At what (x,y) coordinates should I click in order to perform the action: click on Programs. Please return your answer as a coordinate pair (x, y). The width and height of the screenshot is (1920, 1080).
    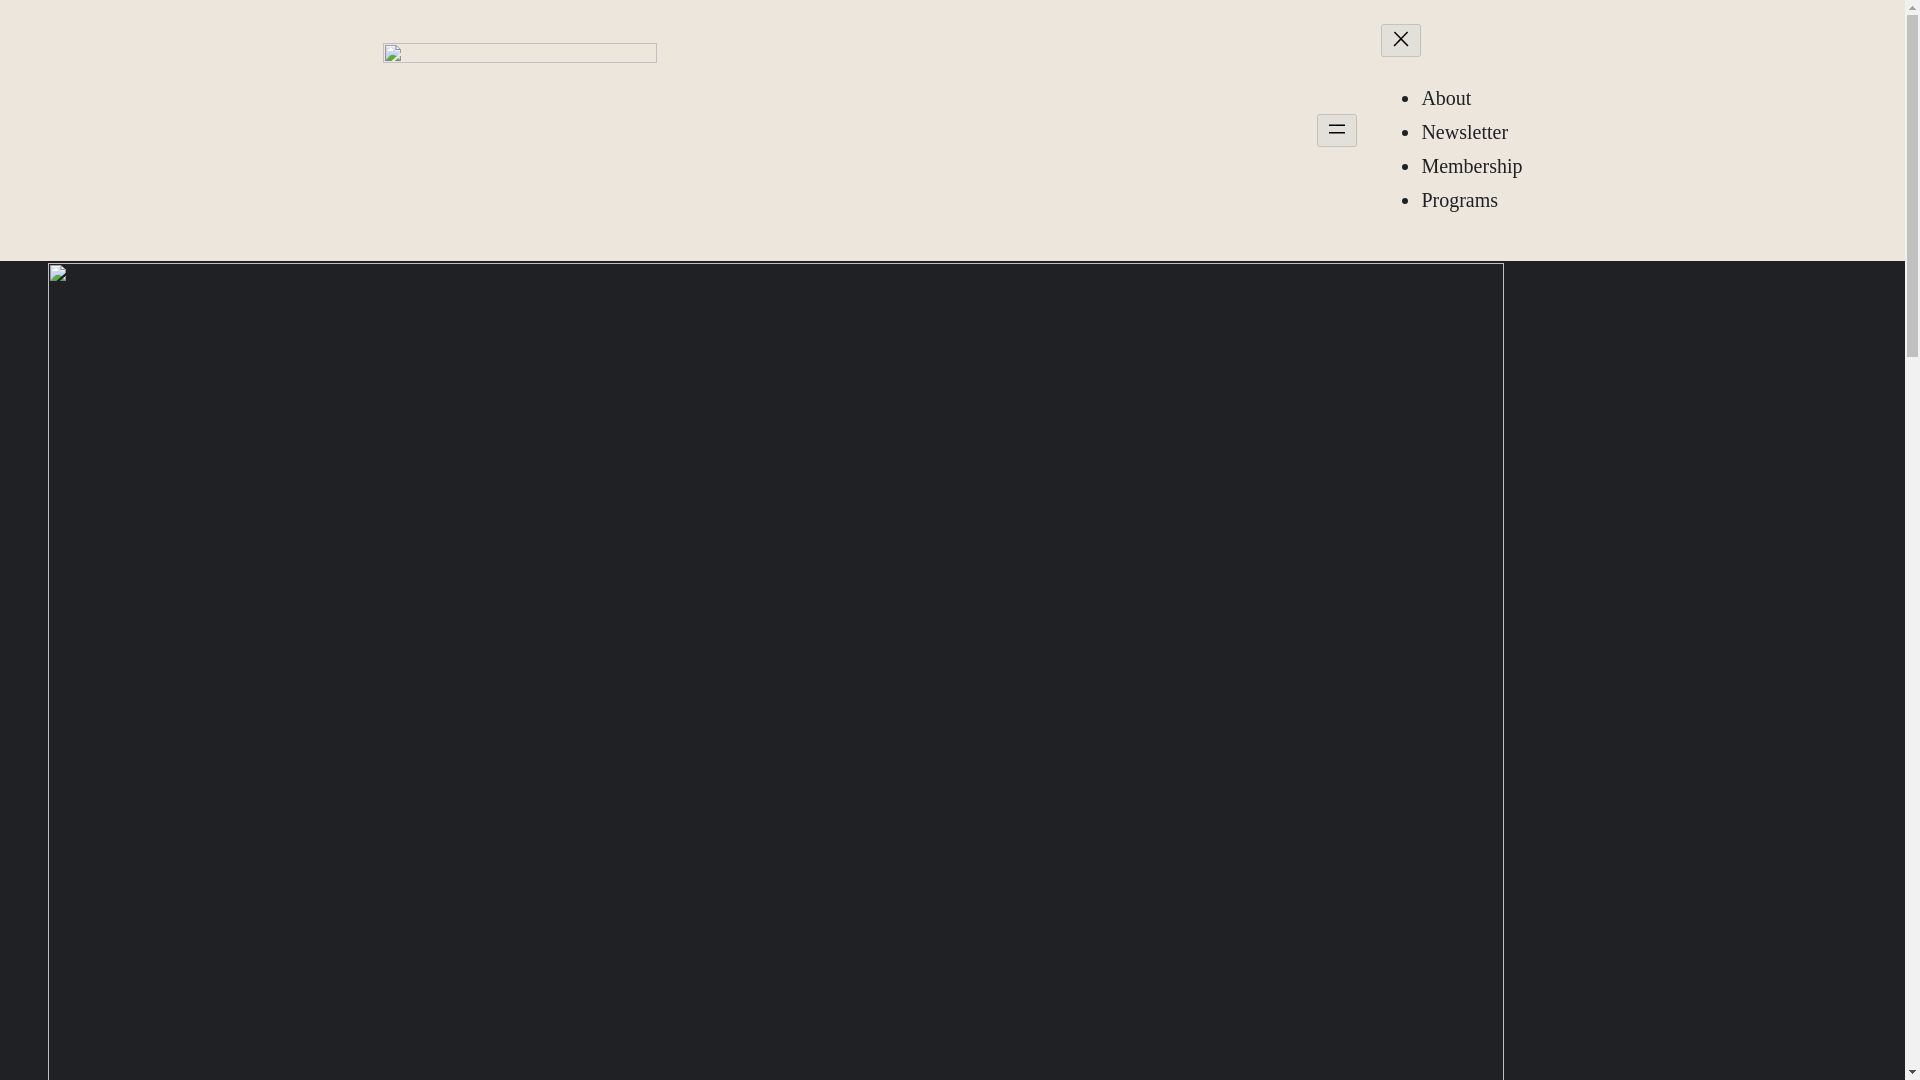
    Looking at the image, I should click on (1458, 200).